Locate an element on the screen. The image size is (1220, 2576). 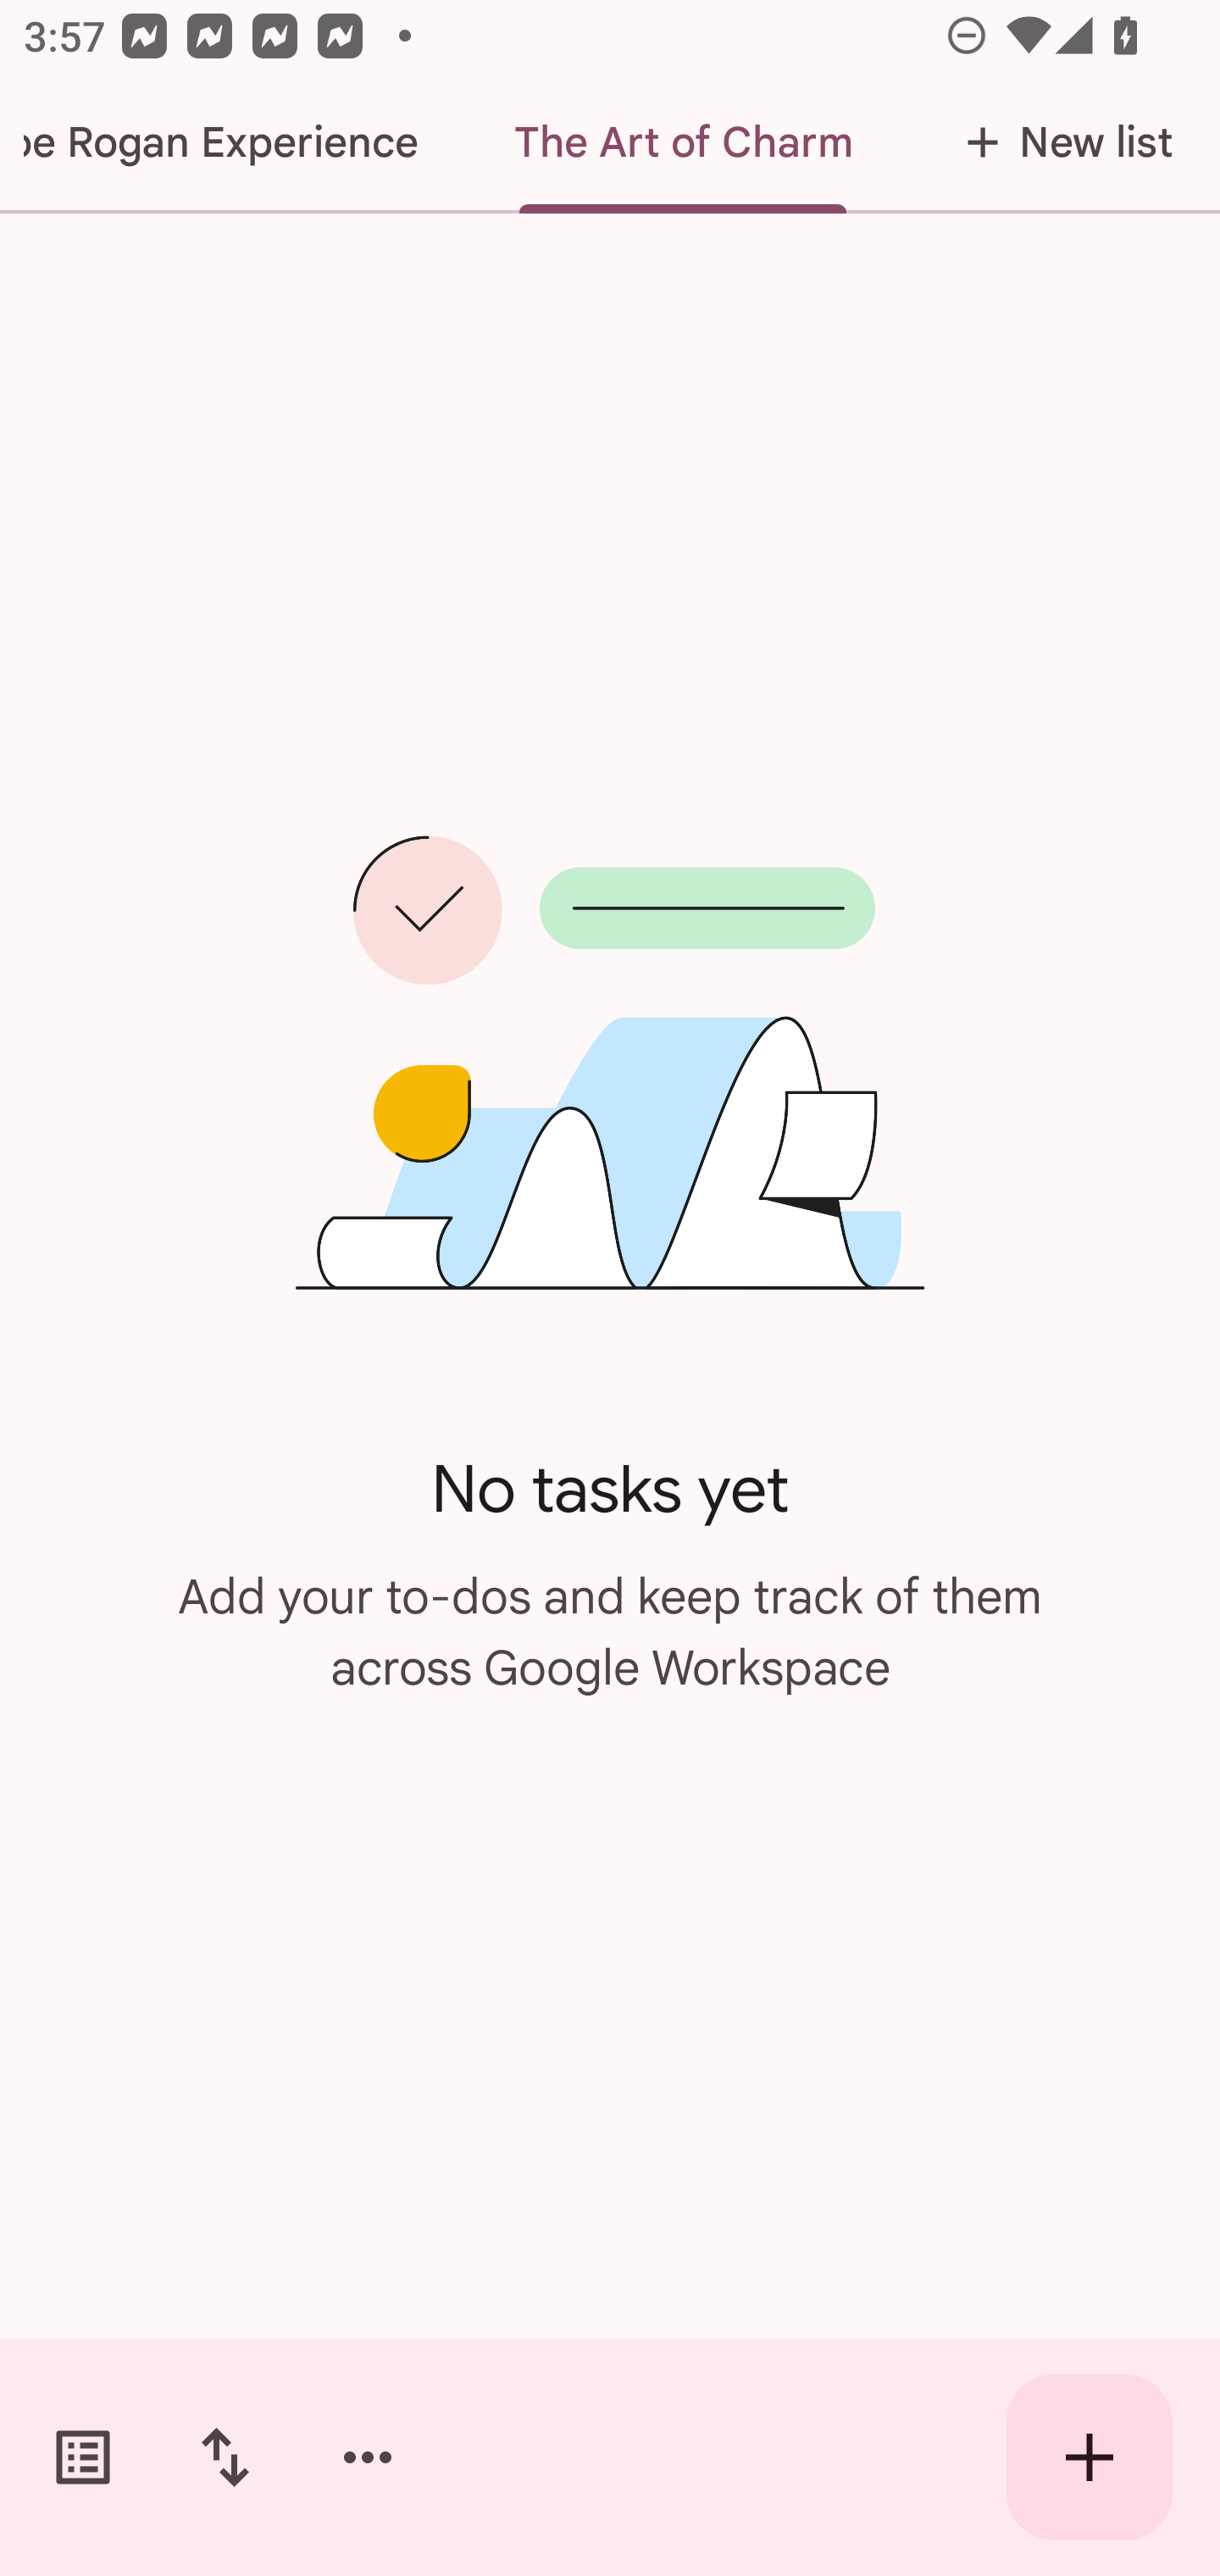
Create new task is located at coordinates (1090, 2457).